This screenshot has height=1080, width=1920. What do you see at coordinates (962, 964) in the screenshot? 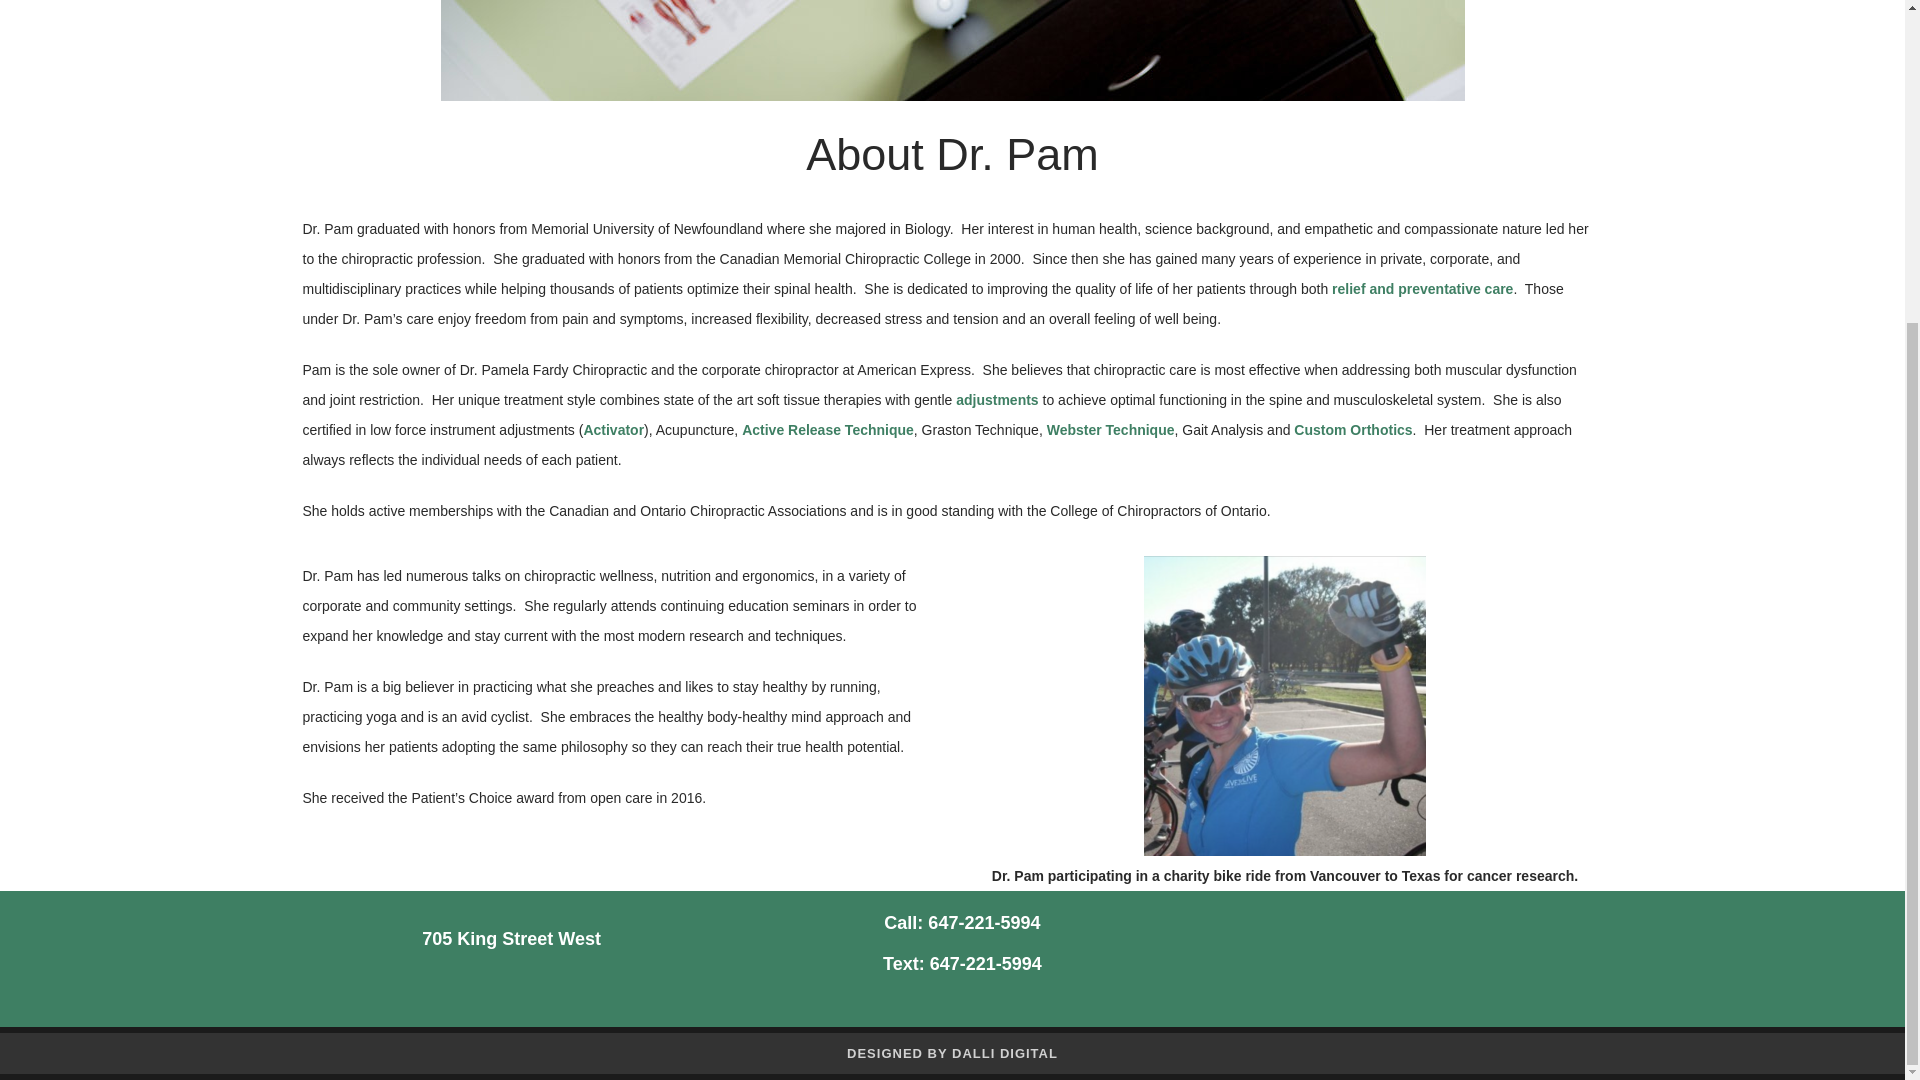
I see `Text: 647-221-5994` at bounding box center [962, 964].